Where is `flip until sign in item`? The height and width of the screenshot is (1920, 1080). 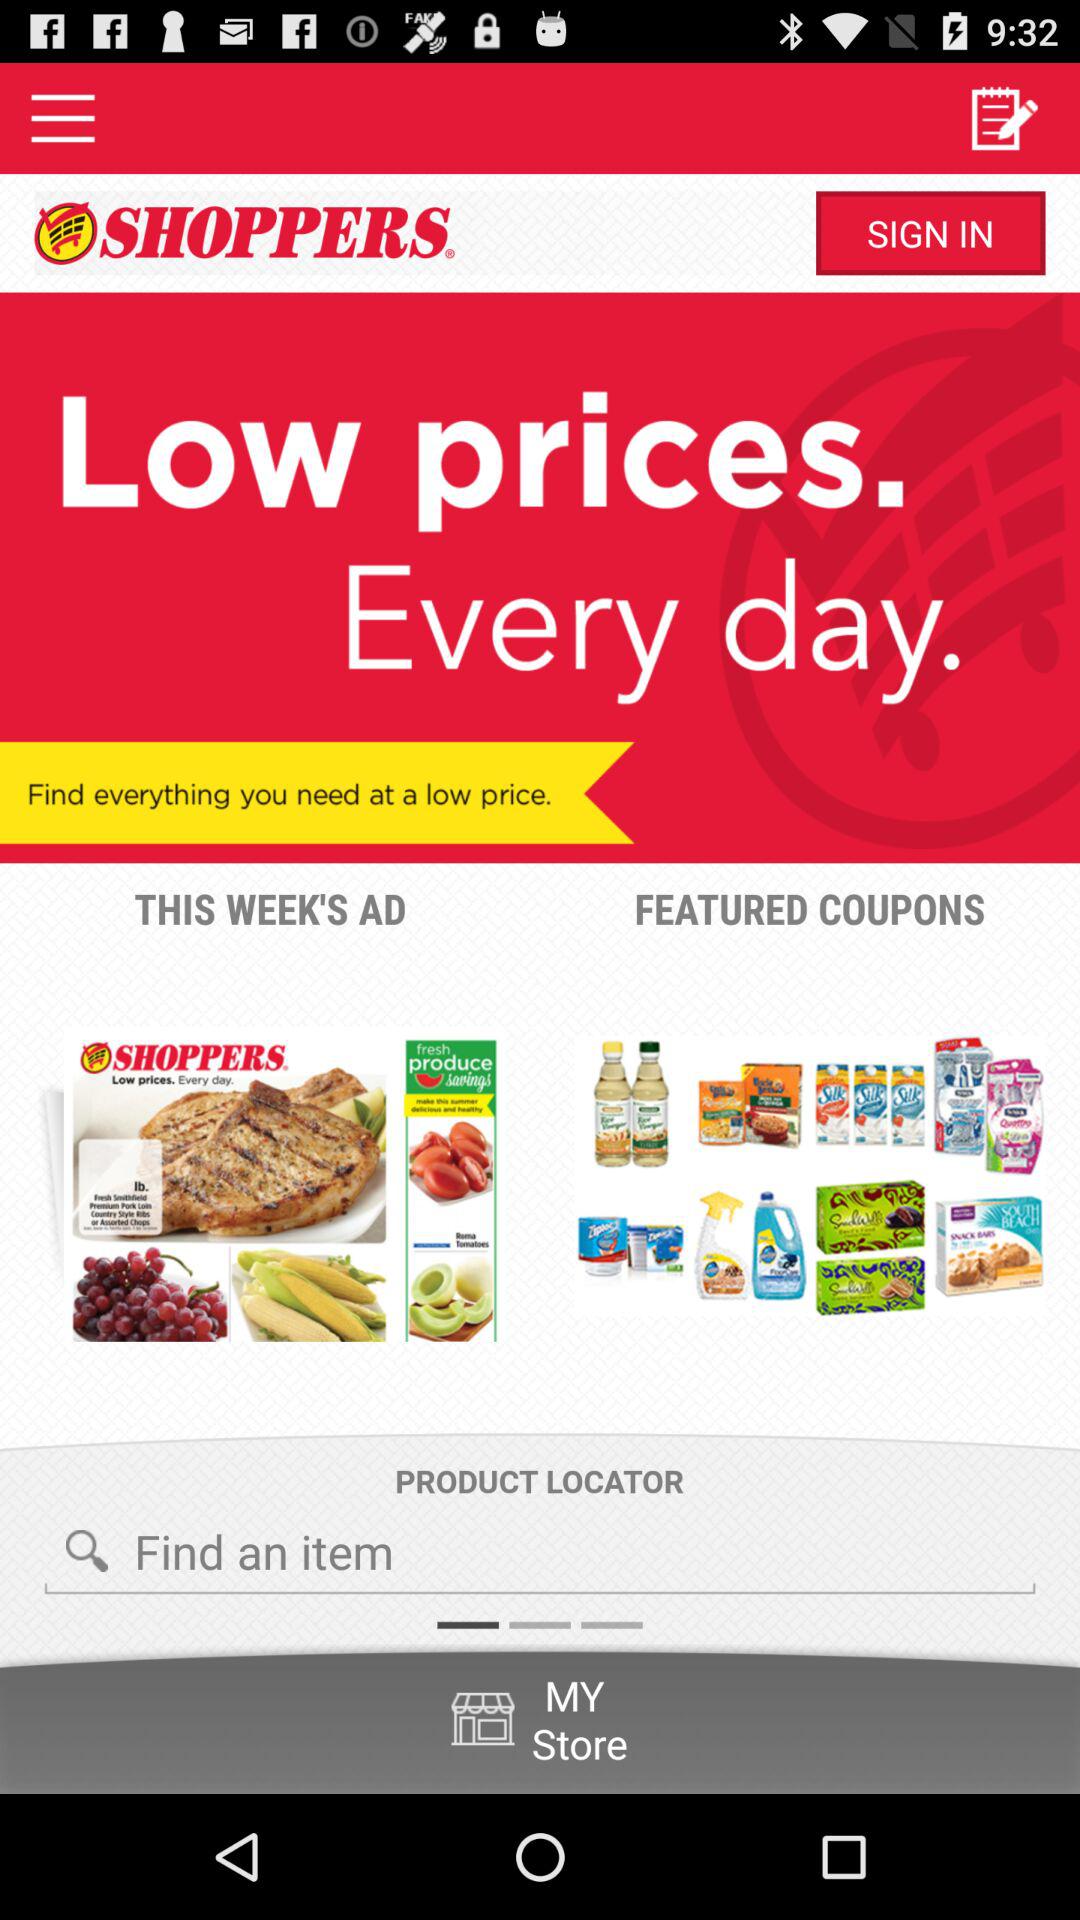 flip until sign in item is located at coordinates (930, 233).